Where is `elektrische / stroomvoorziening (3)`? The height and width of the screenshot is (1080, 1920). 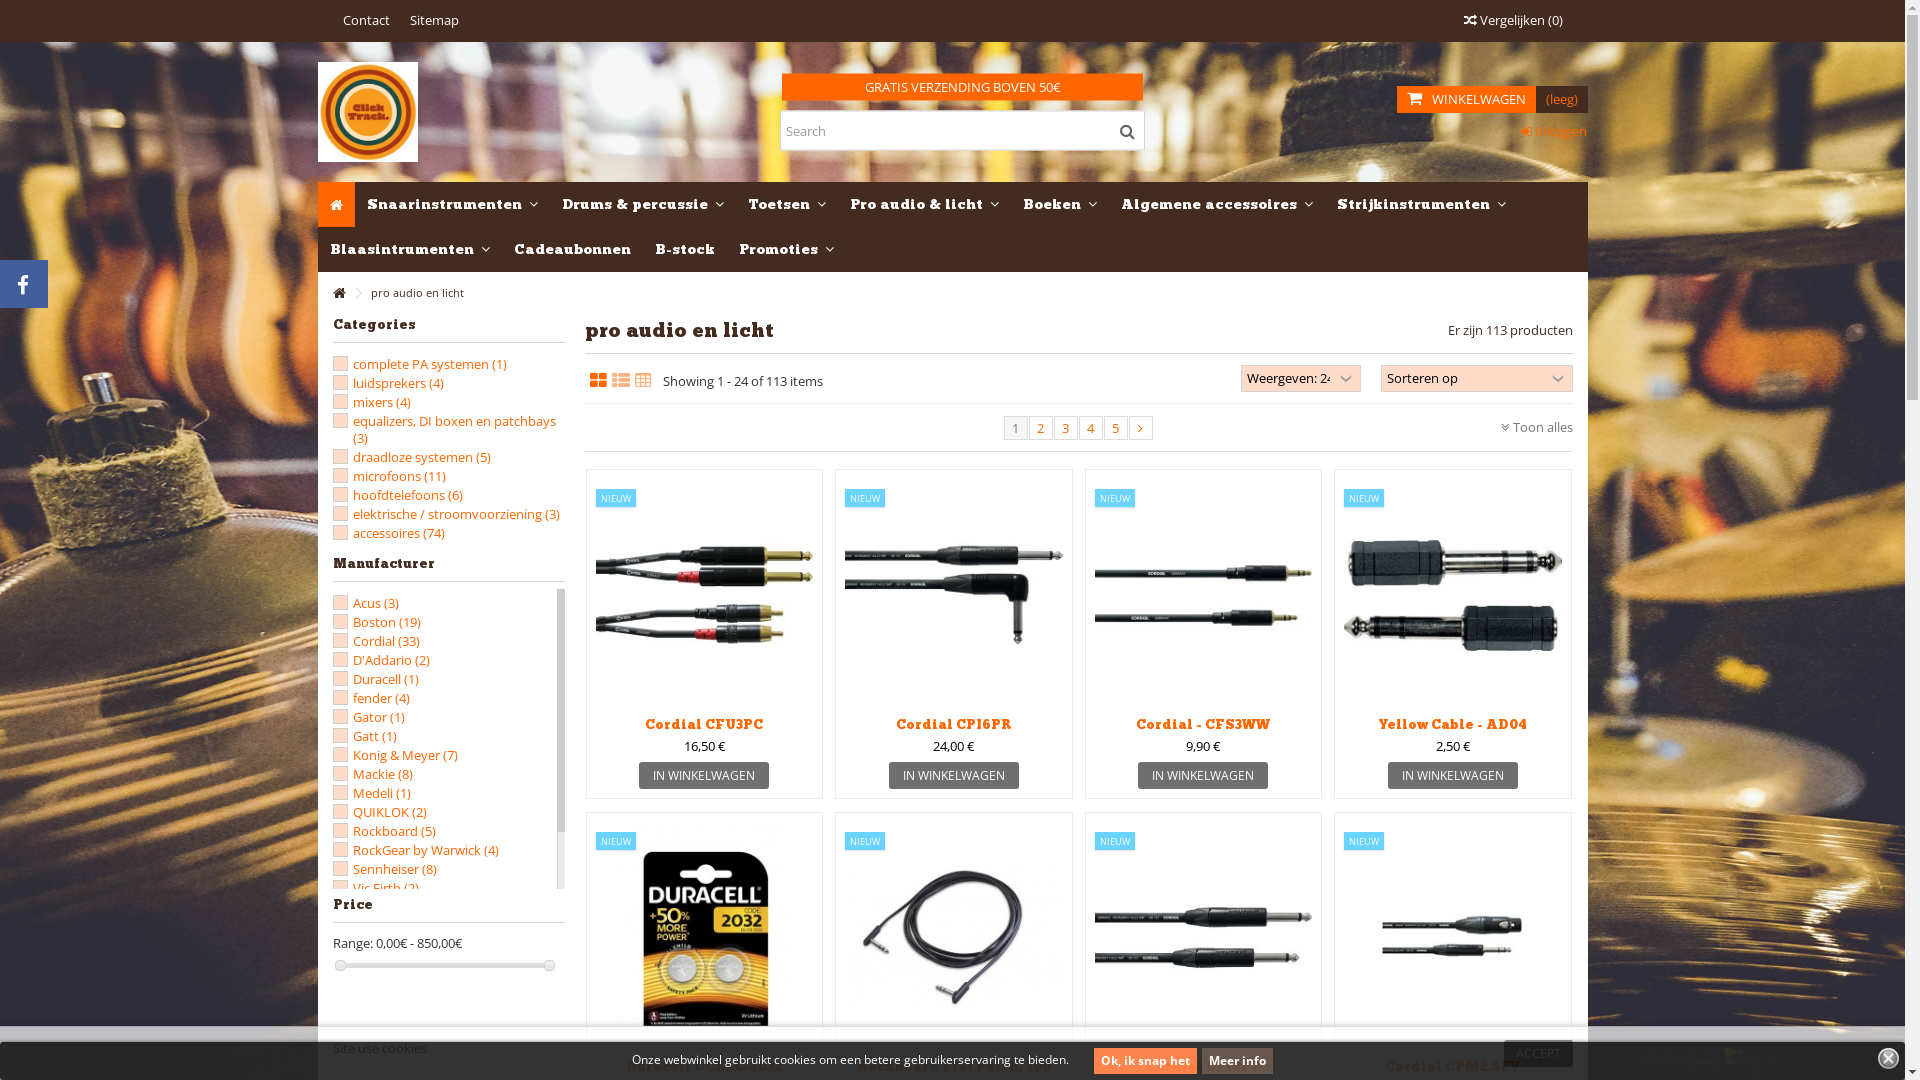 elektrische / stroomvoorziening (3) is located at coordinates (456, 514).